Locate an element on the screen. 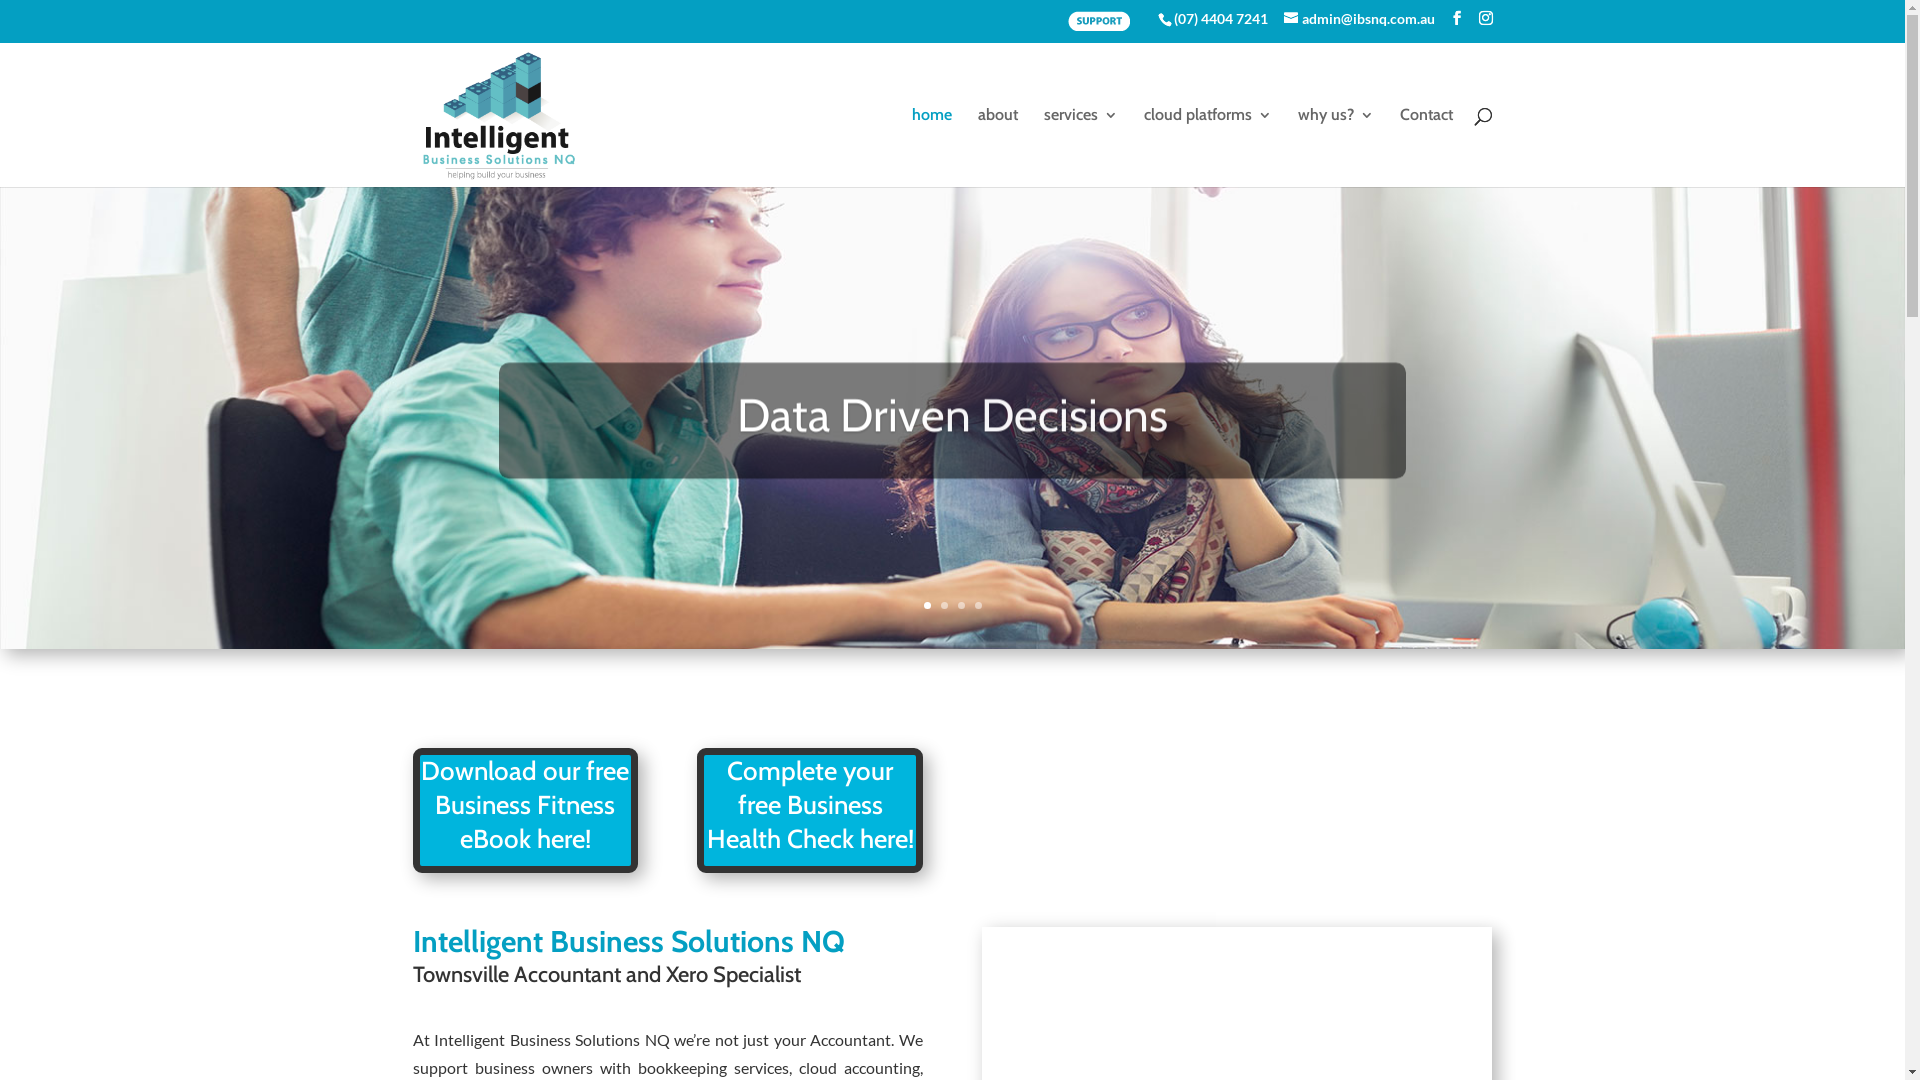 This screenshot has width=1920, height=1080. Complete your free Business Health Check here! is located at coordinates (810, 805).